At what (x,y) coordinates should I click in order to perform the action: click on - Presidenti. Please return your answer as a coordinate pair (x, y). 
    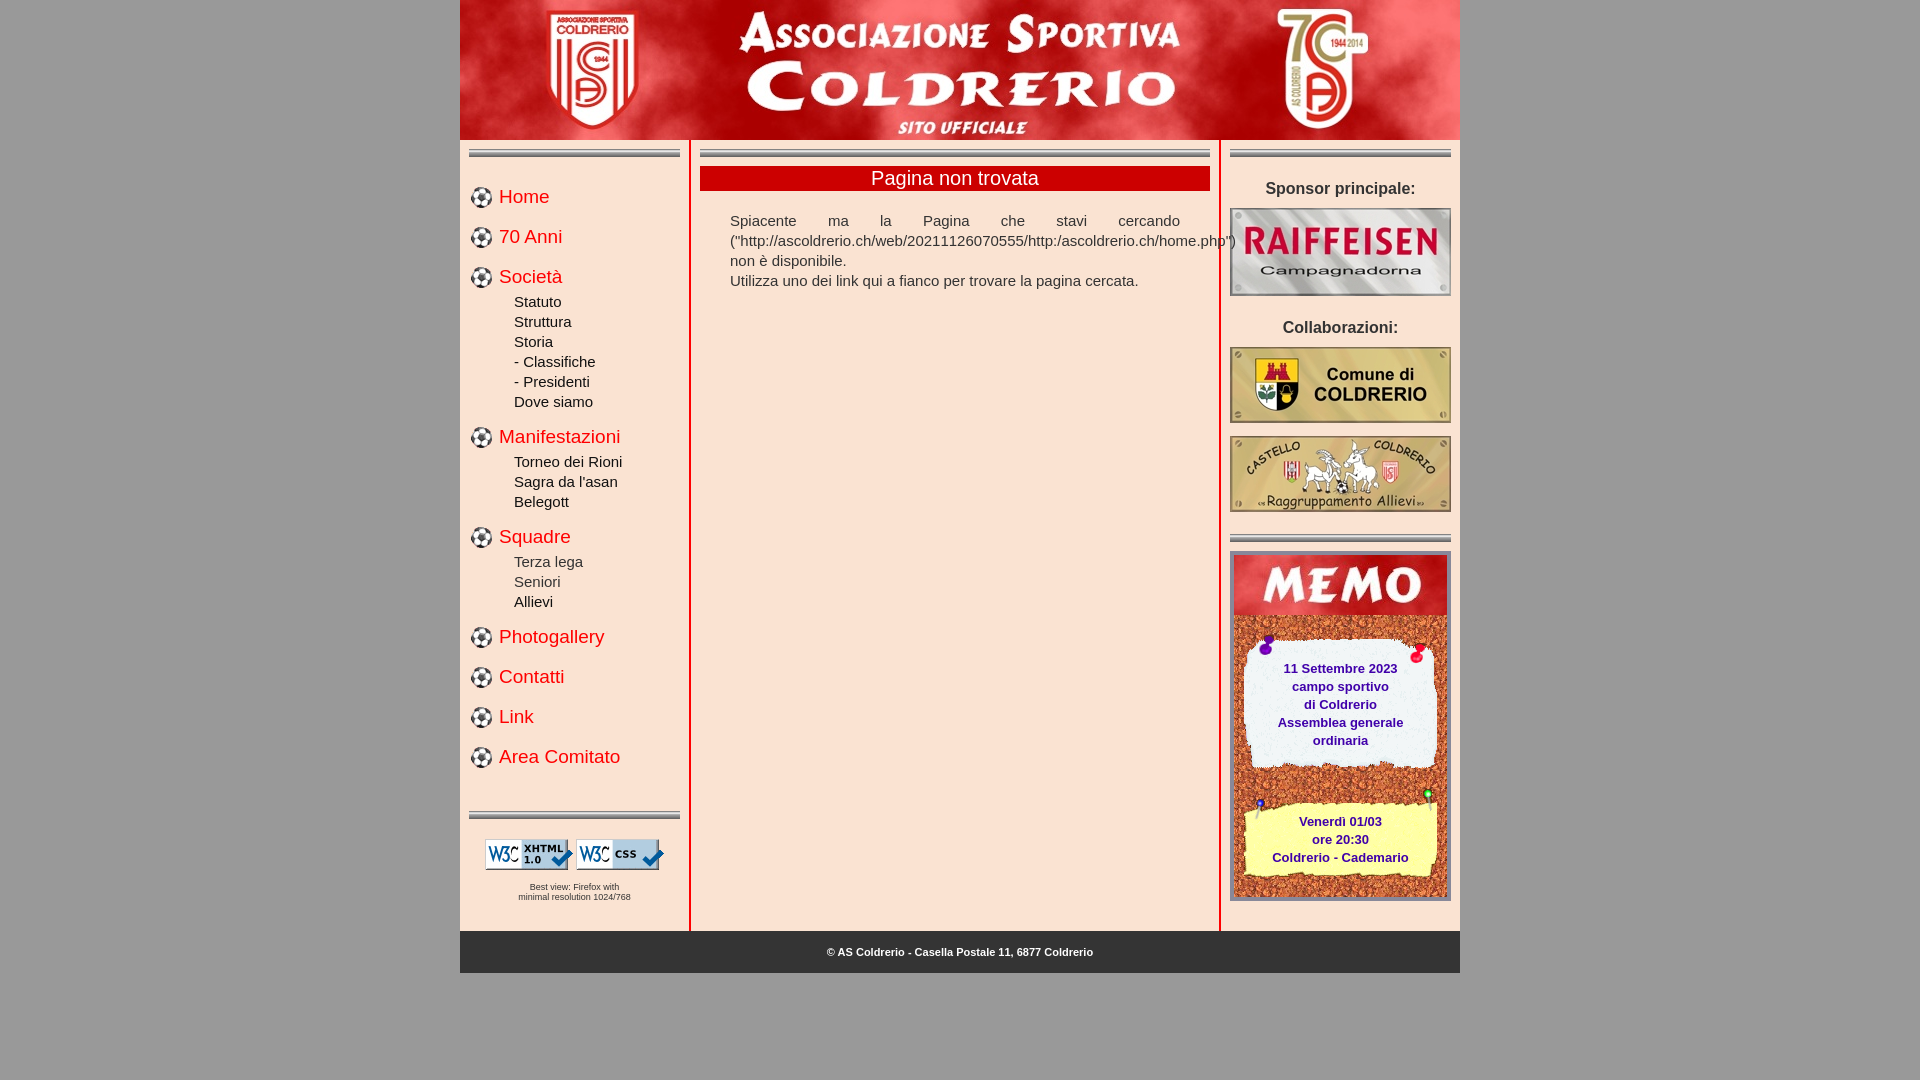
    Looking at the image, I should click on (552, 382).